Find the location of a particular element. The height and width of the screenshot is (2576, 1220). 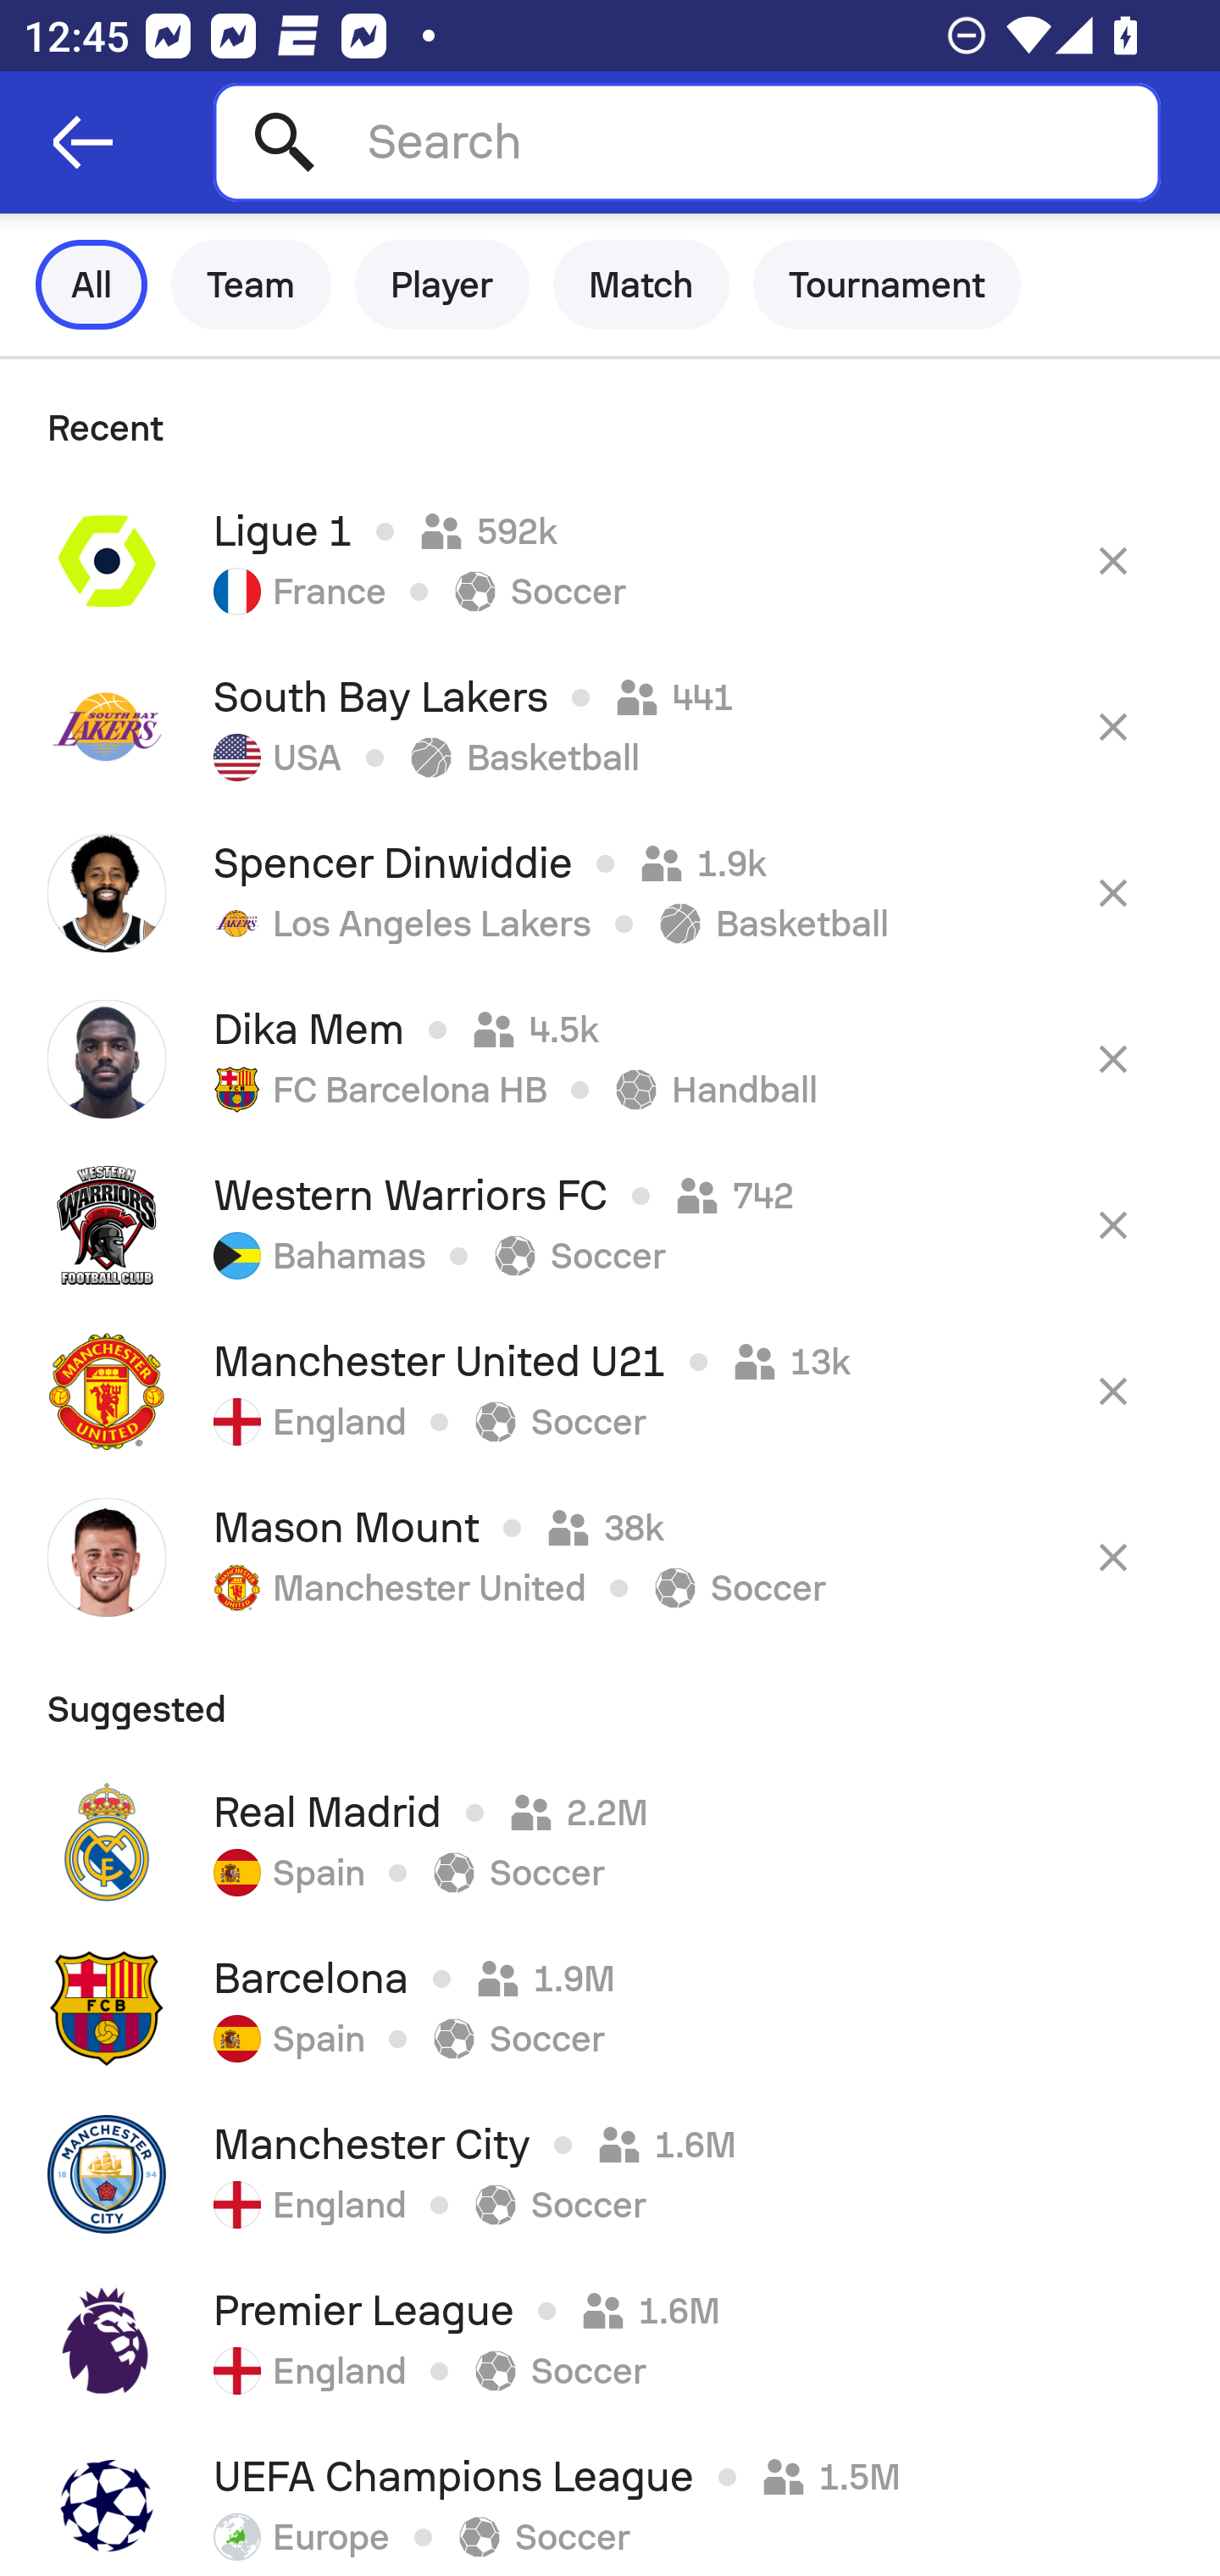

Western Warriors FC 742 Bahamas Soccer is located at coordinates (610, 1224).